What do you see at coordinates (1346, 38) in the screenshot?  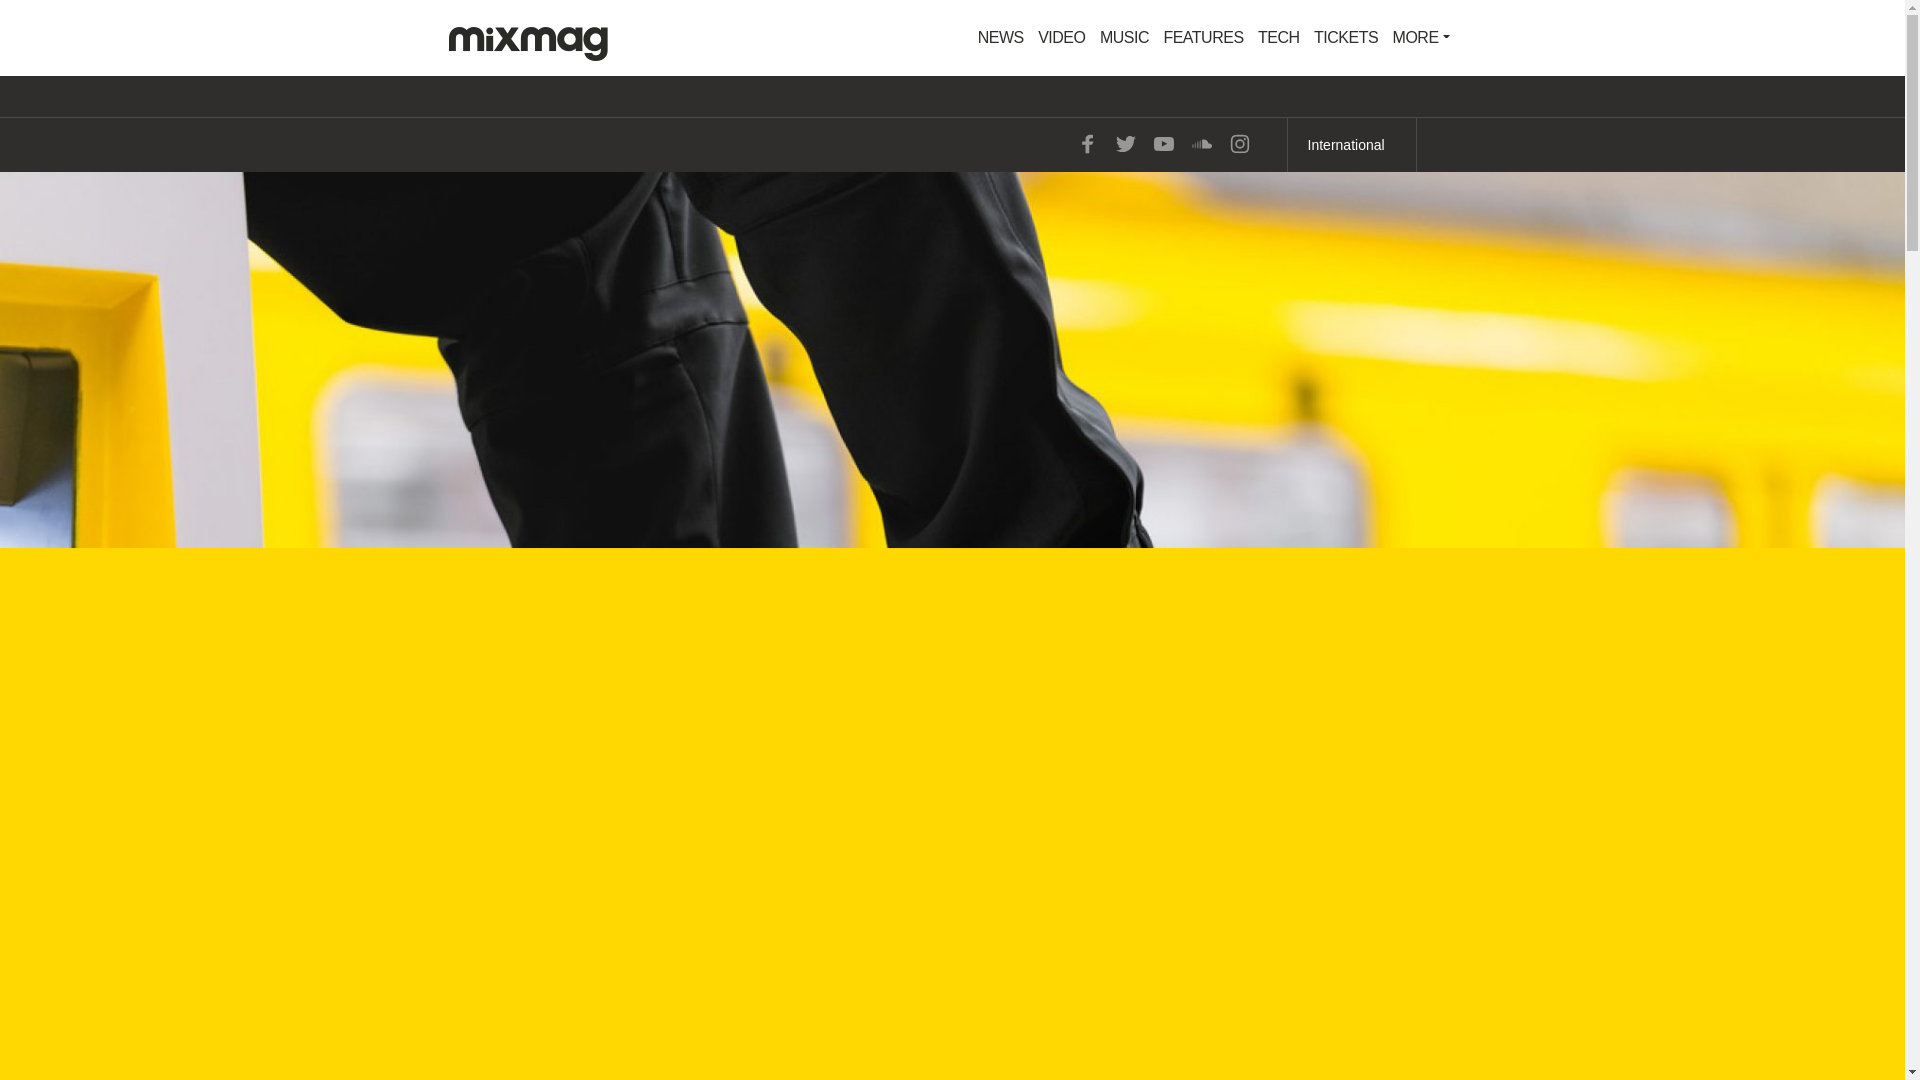 I see `TICKETS` at bounding box center [1346, 38].